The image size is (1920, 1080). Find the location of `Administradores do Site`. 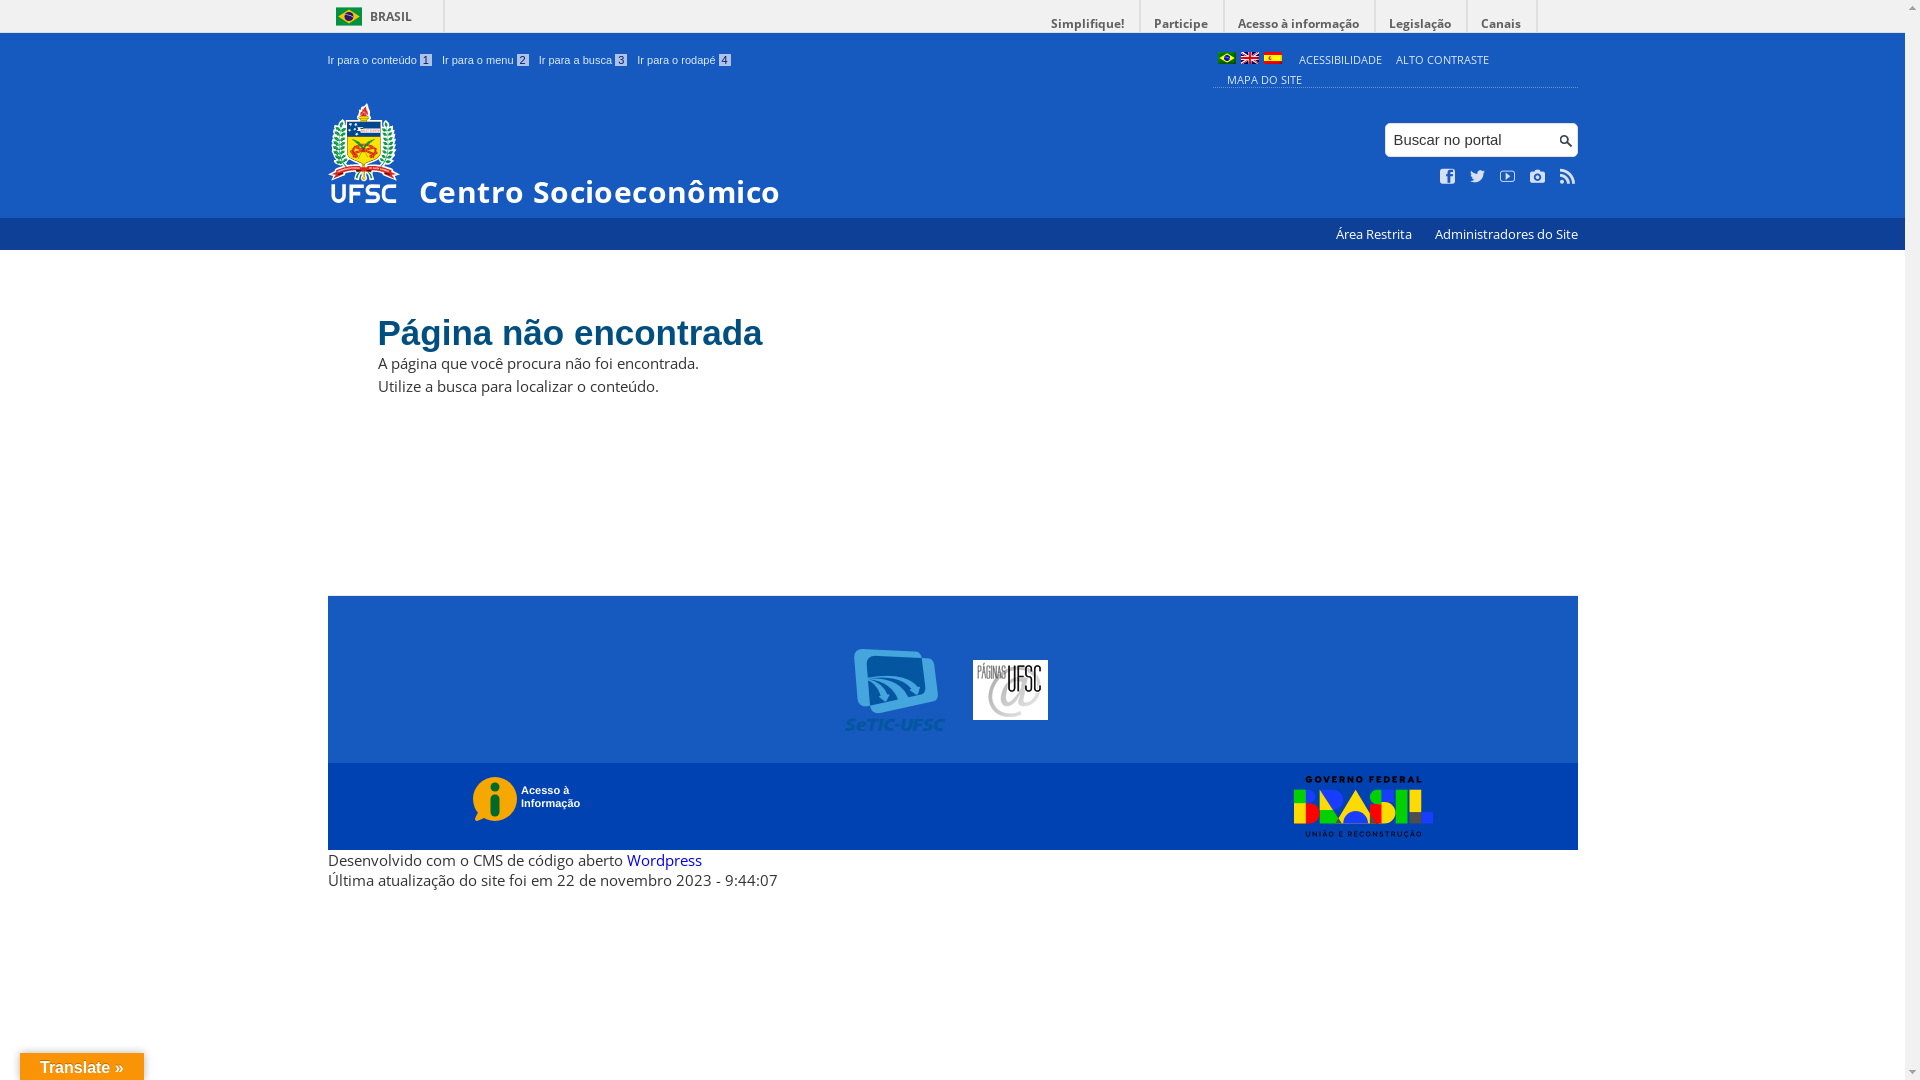

Administradores do Site is located at coordinates (1506, 234).